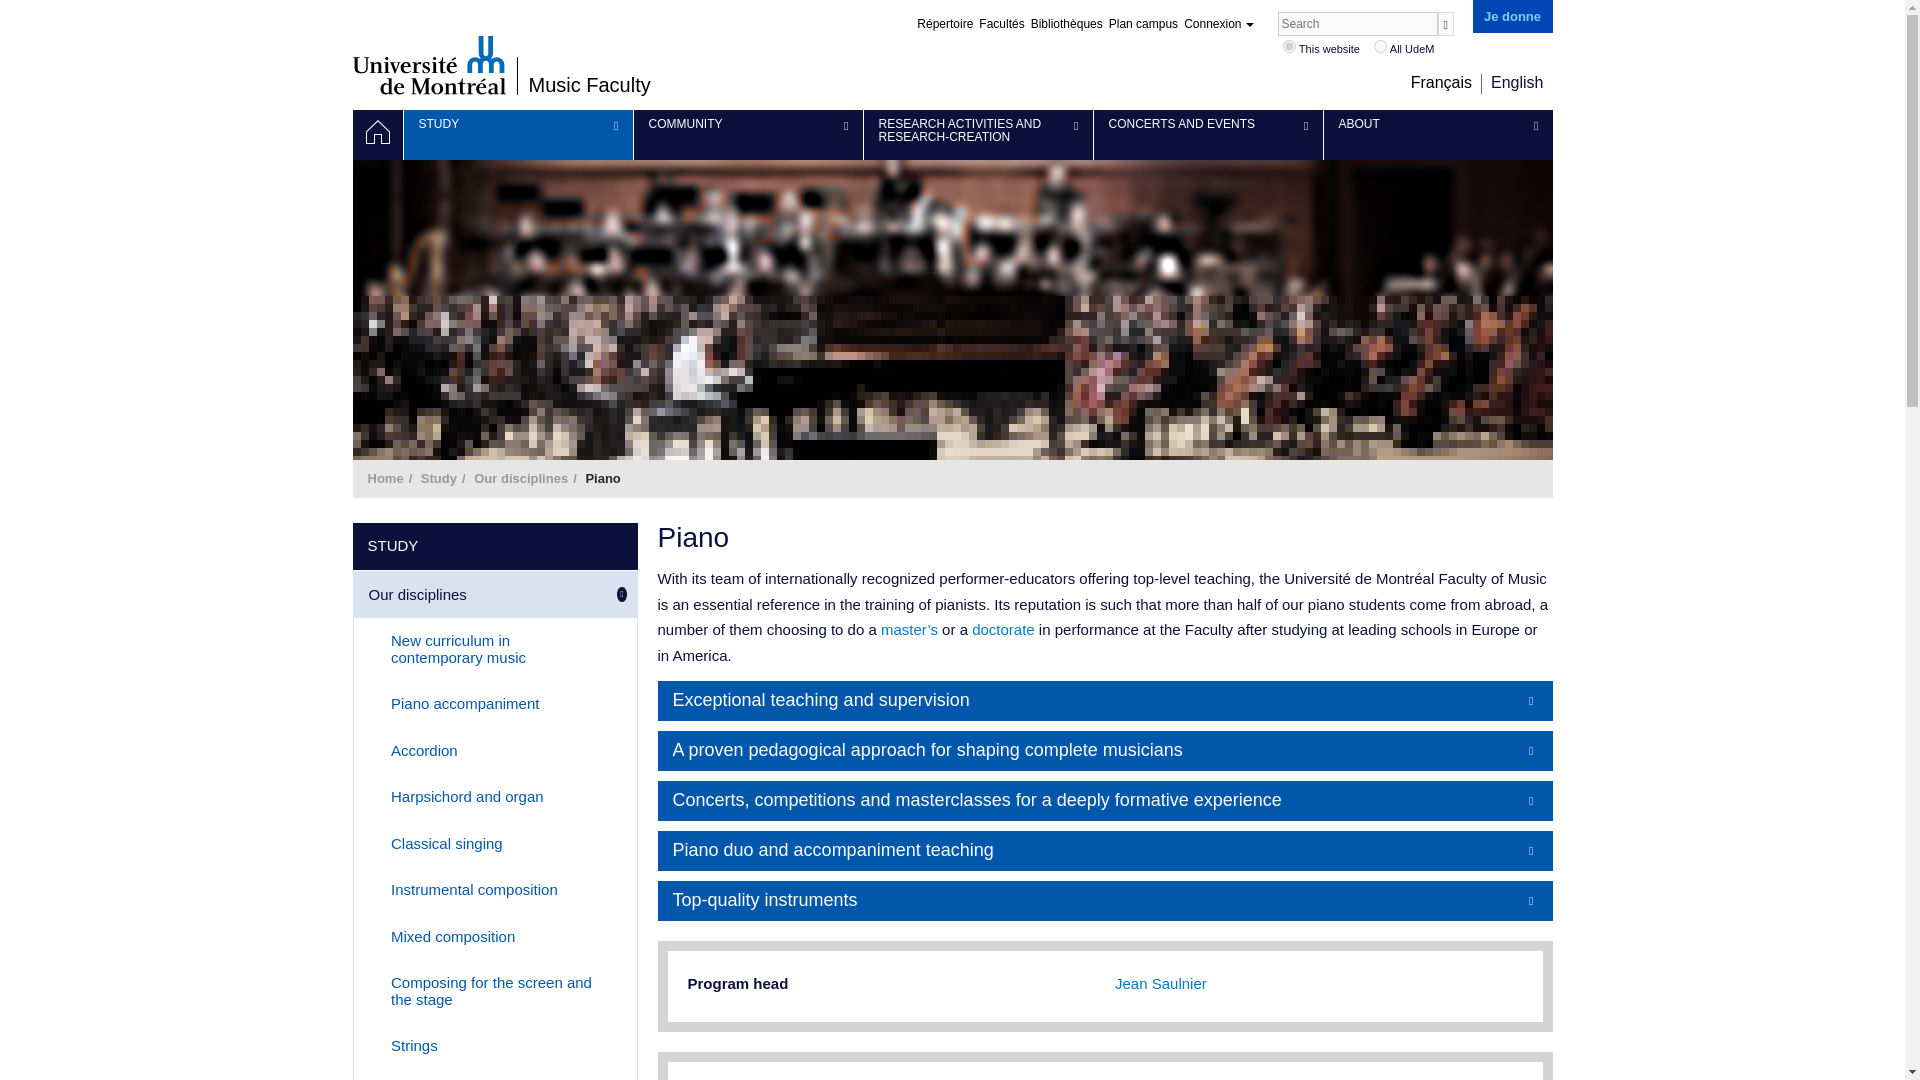 This screenshot has width=1920, height=1080. I want to click on English, so click(1517, 82).